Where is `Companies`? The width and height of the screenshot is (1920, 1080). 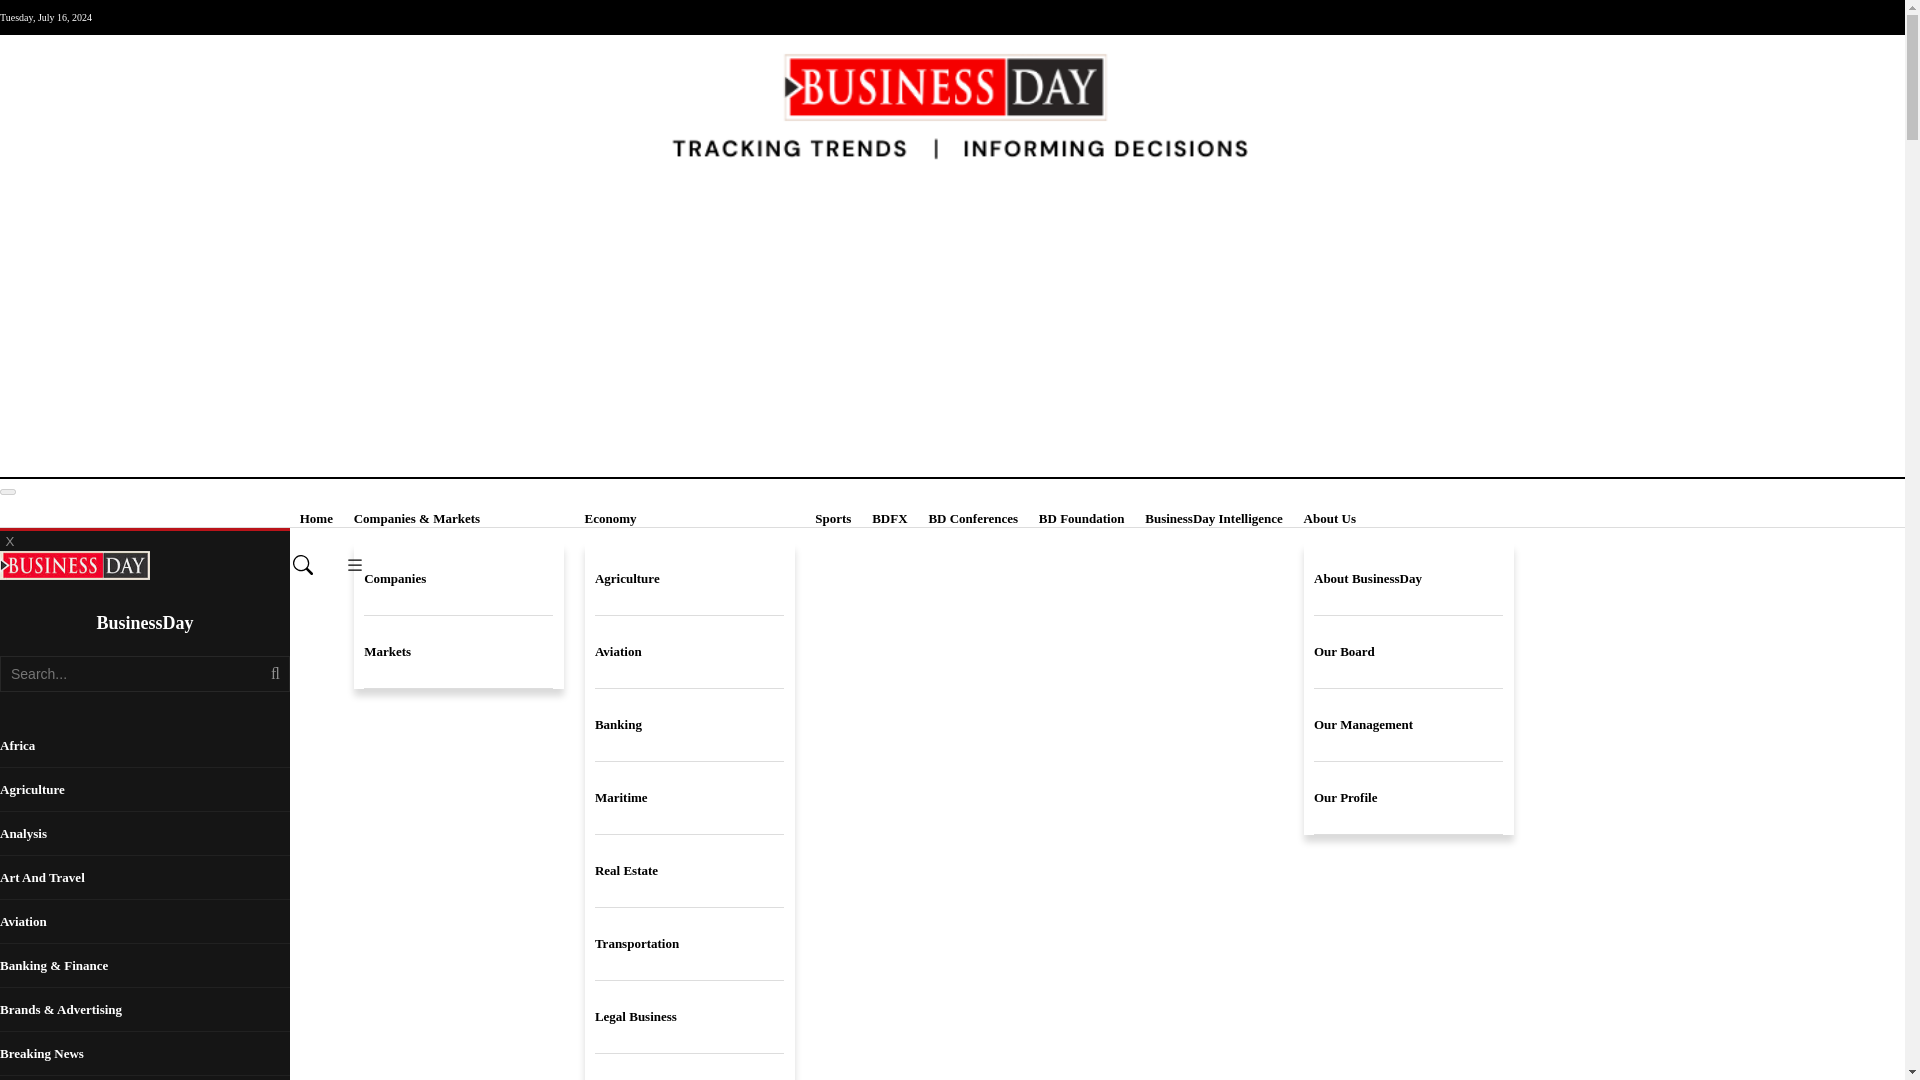
Companies is located at coordinates (458, 579).